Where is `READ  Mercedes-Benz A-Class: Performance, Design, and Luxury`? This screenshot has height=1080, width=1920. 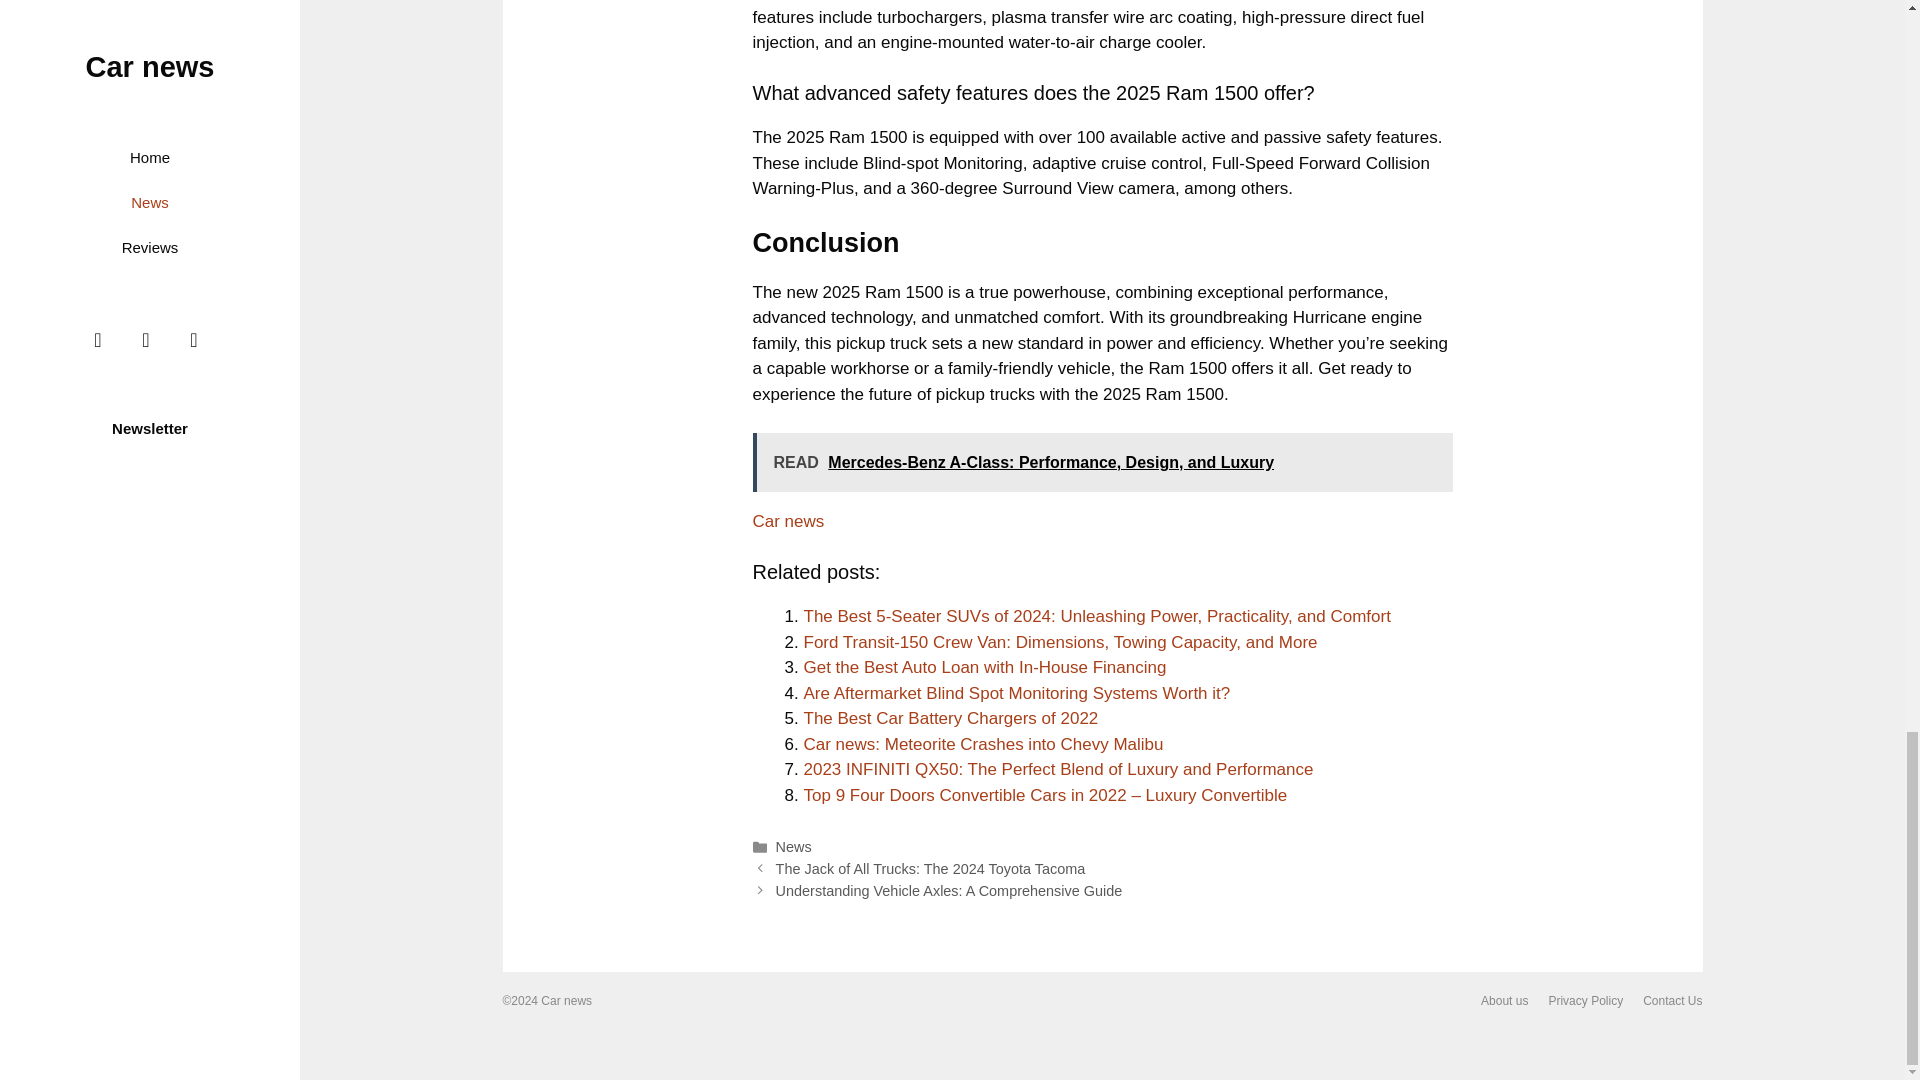 READ  Mercedes-Benz A-Class: Performance, Design, and Luxury is located at coordinates (1102, 462).